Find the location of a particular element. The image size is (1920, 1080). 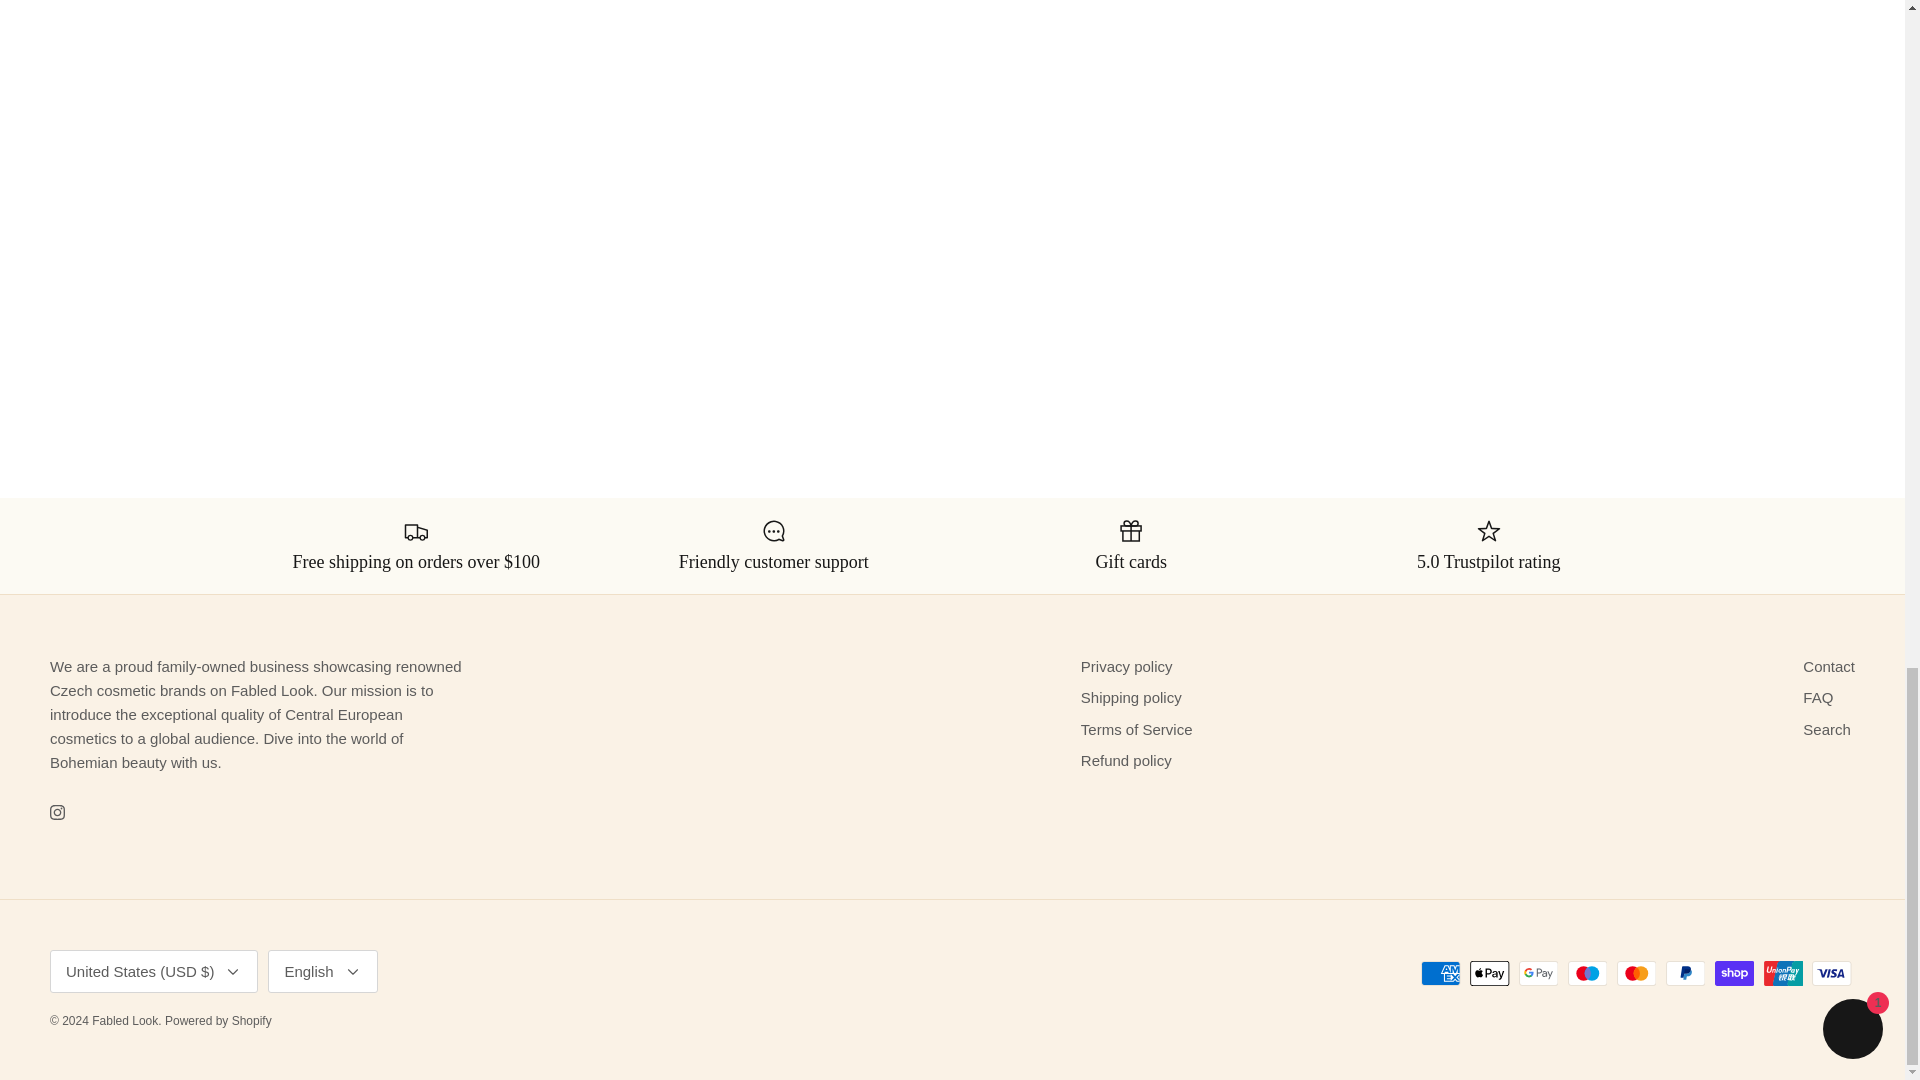

American Express is located at coordinates (1440, 974).